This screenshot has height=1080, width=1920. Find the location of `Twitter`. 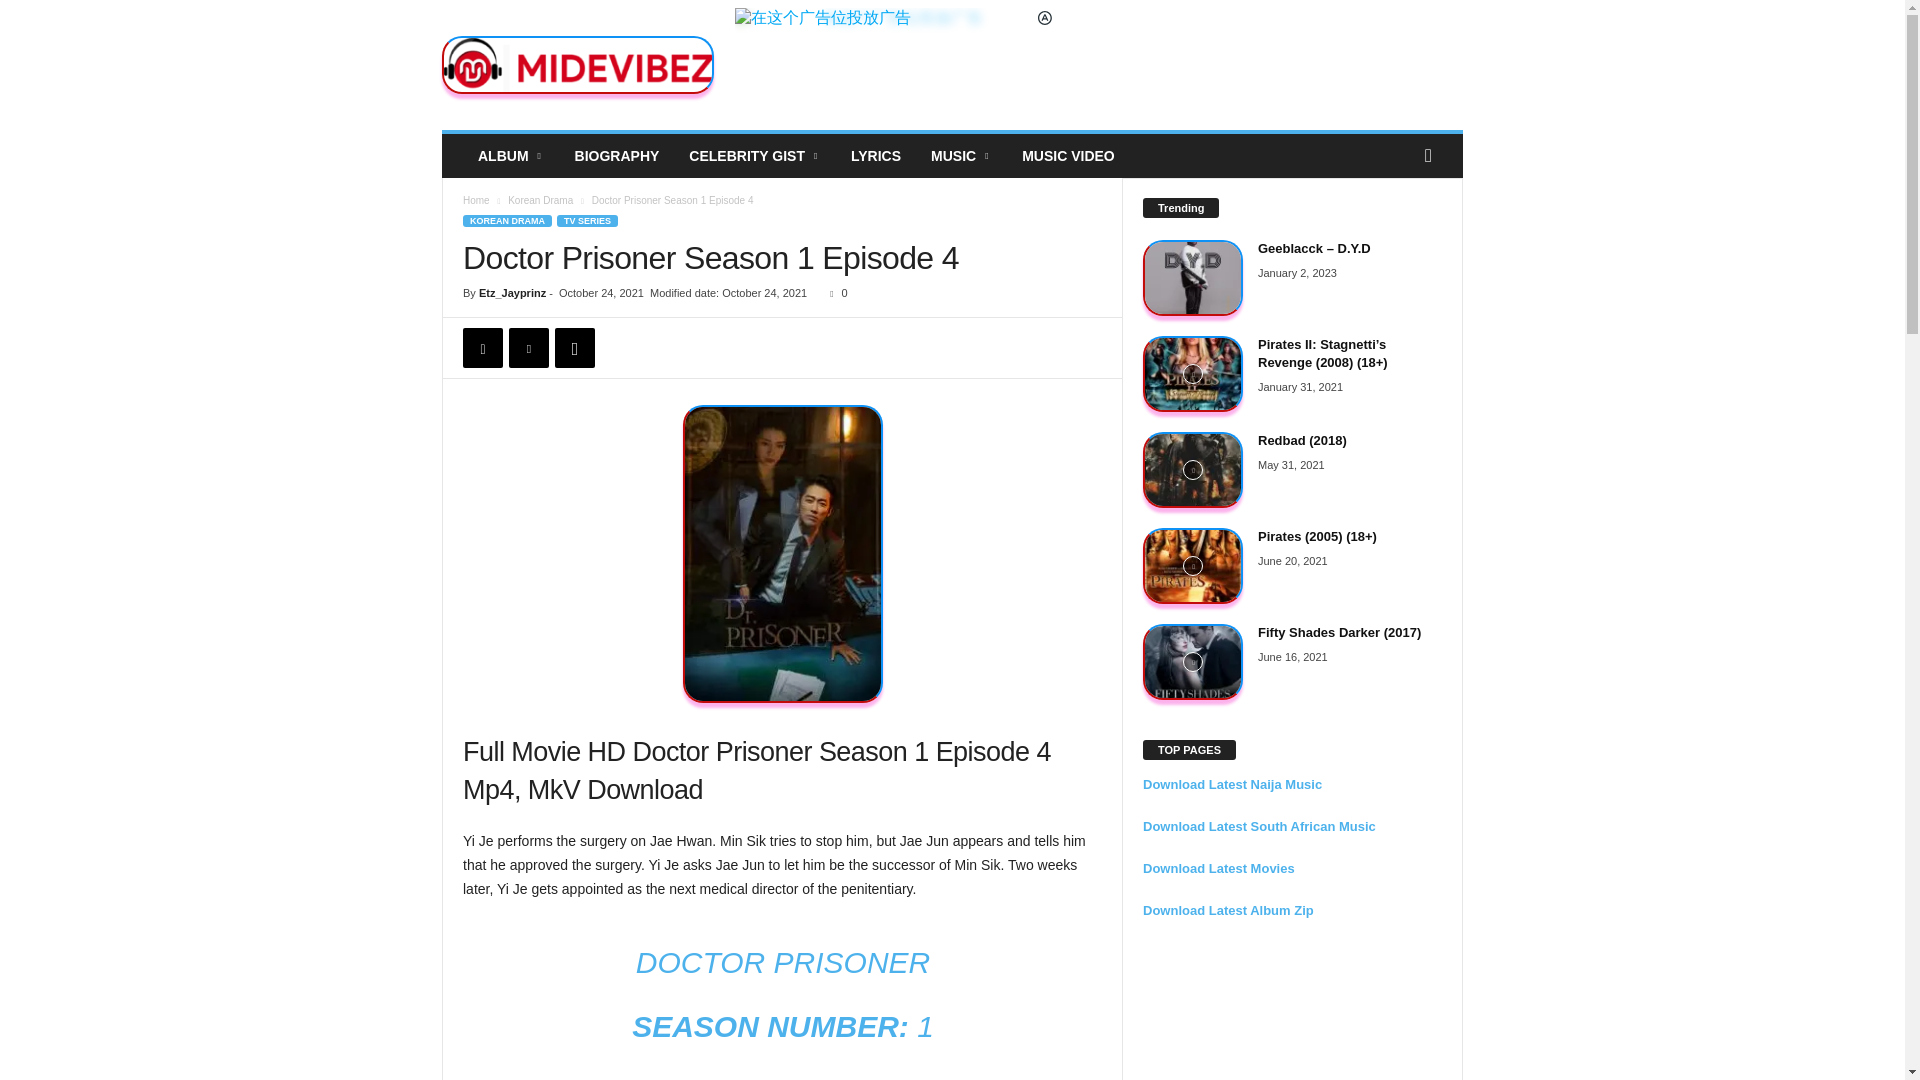

Twitter is located at coordinates (528, 348).